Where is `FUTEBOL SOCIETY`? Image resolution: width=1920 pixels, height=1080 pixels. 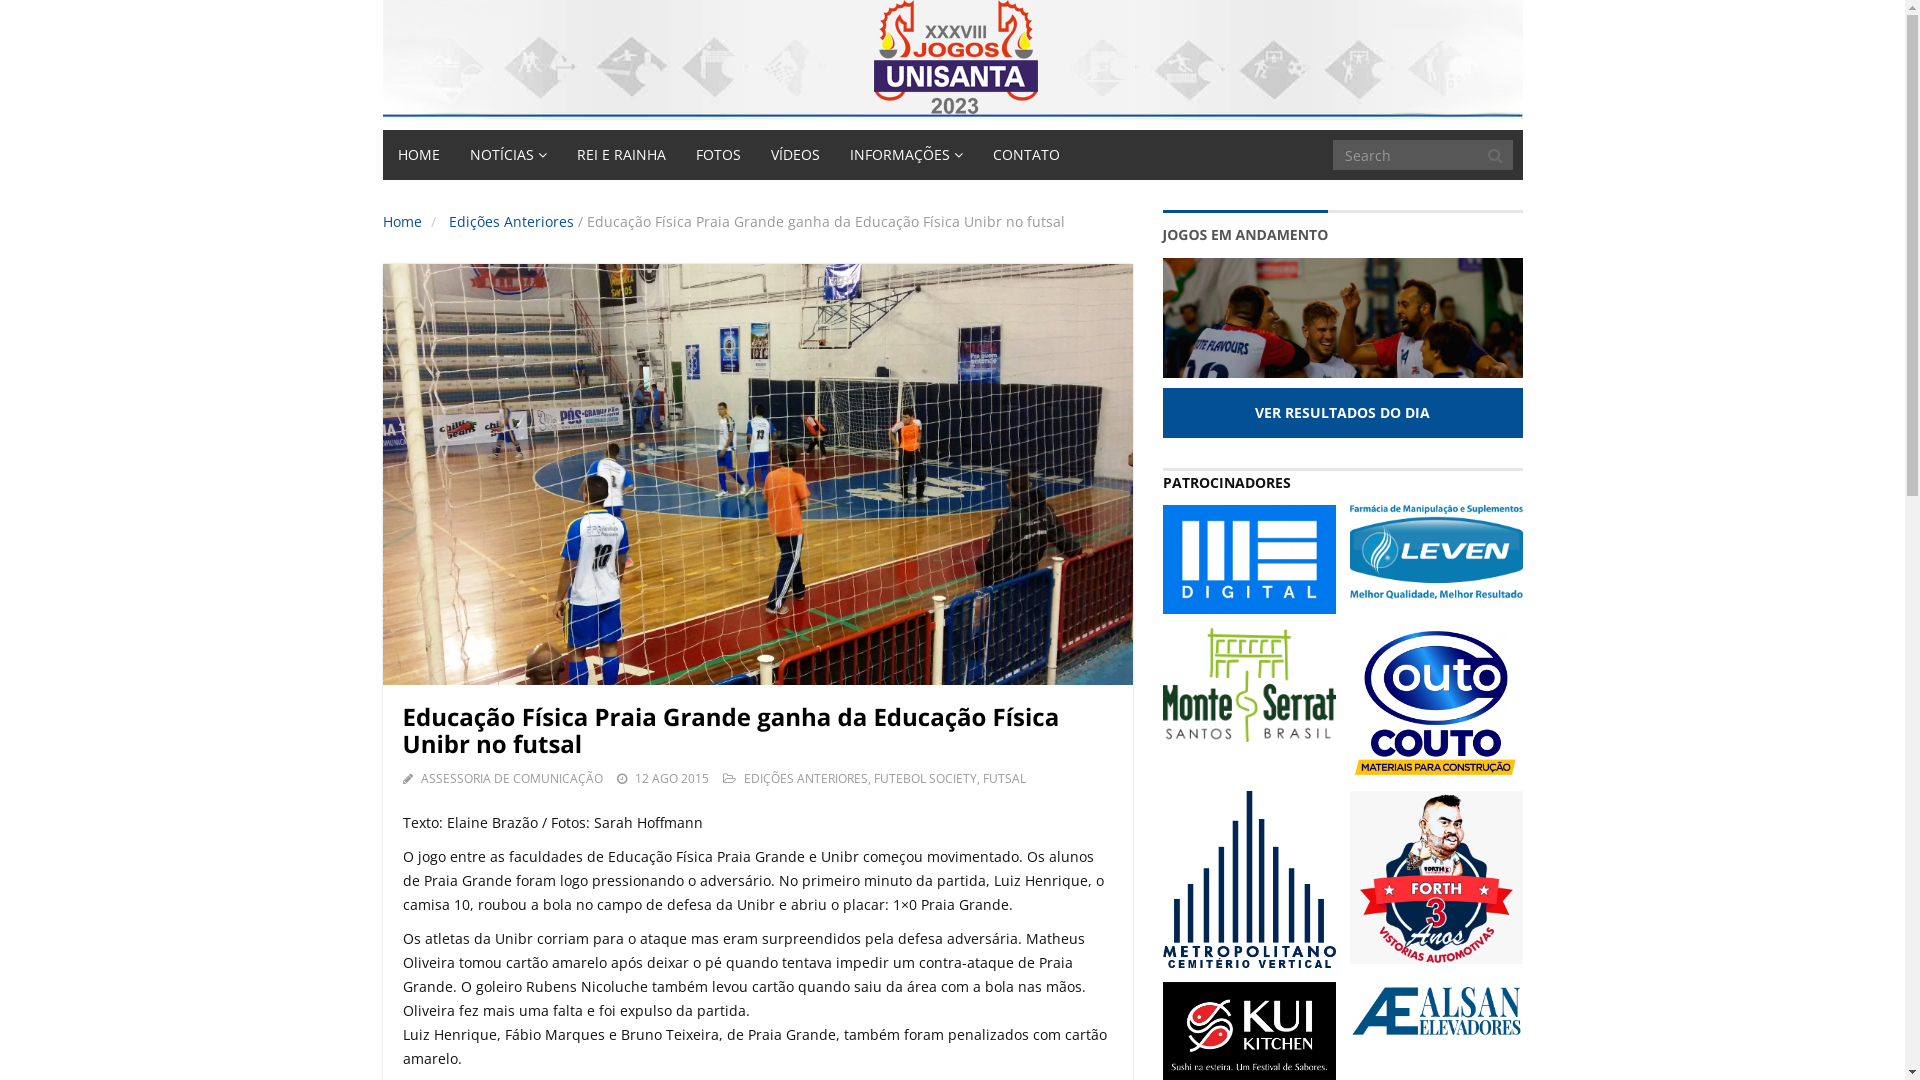 FUTEBOL SOCIETY is located at coordinates (926, 778).